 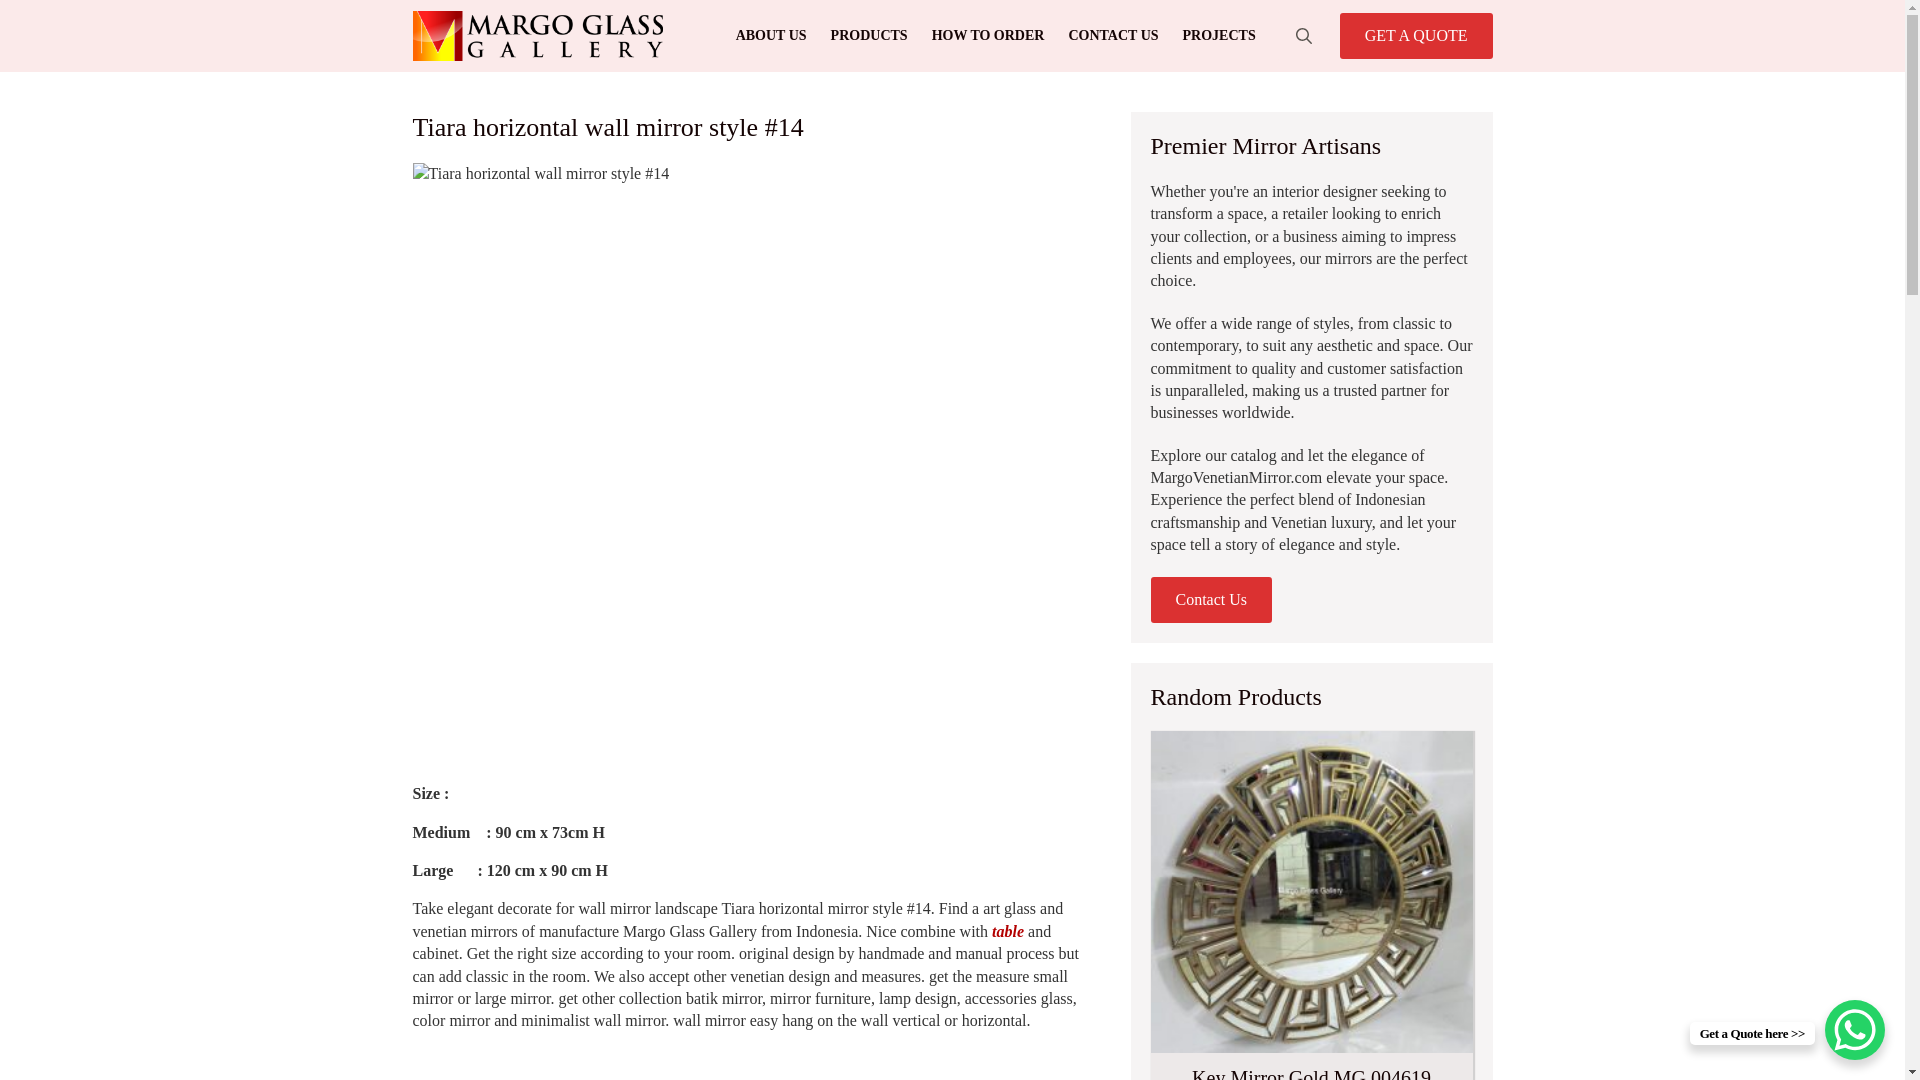 I want to click on Contact Us, so click(x=1210, y=600).